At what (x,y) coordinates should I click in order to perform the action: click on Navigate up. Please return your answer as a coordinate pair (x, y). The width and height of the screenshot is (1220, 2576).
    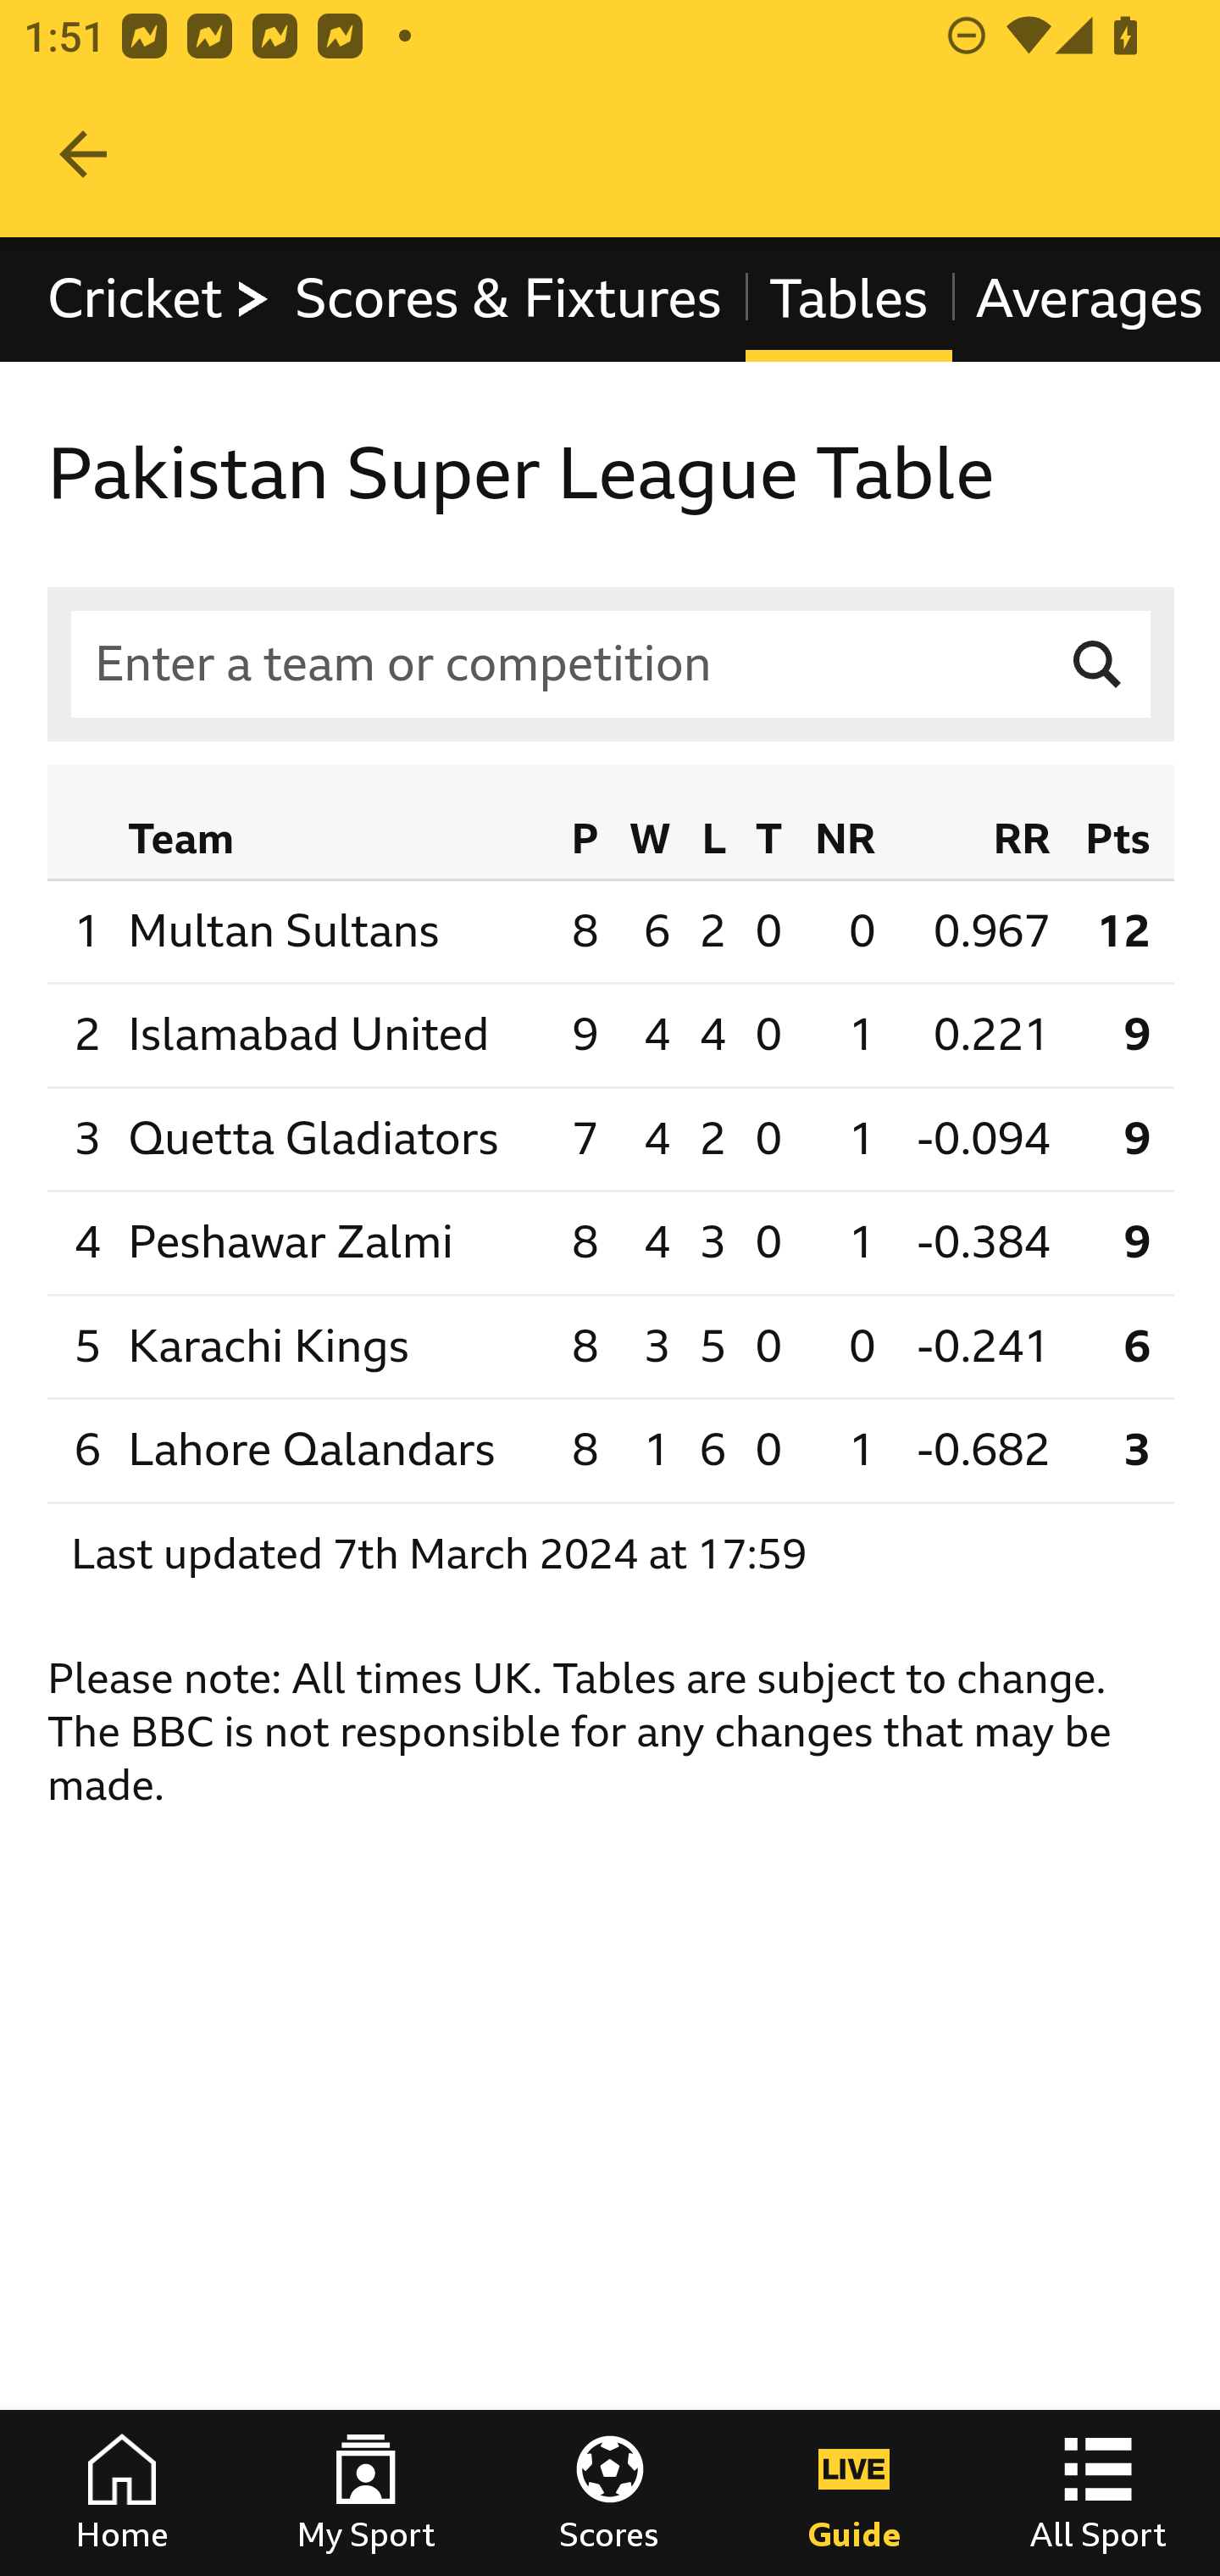
    Looking at the image, I should click on (83, 154).